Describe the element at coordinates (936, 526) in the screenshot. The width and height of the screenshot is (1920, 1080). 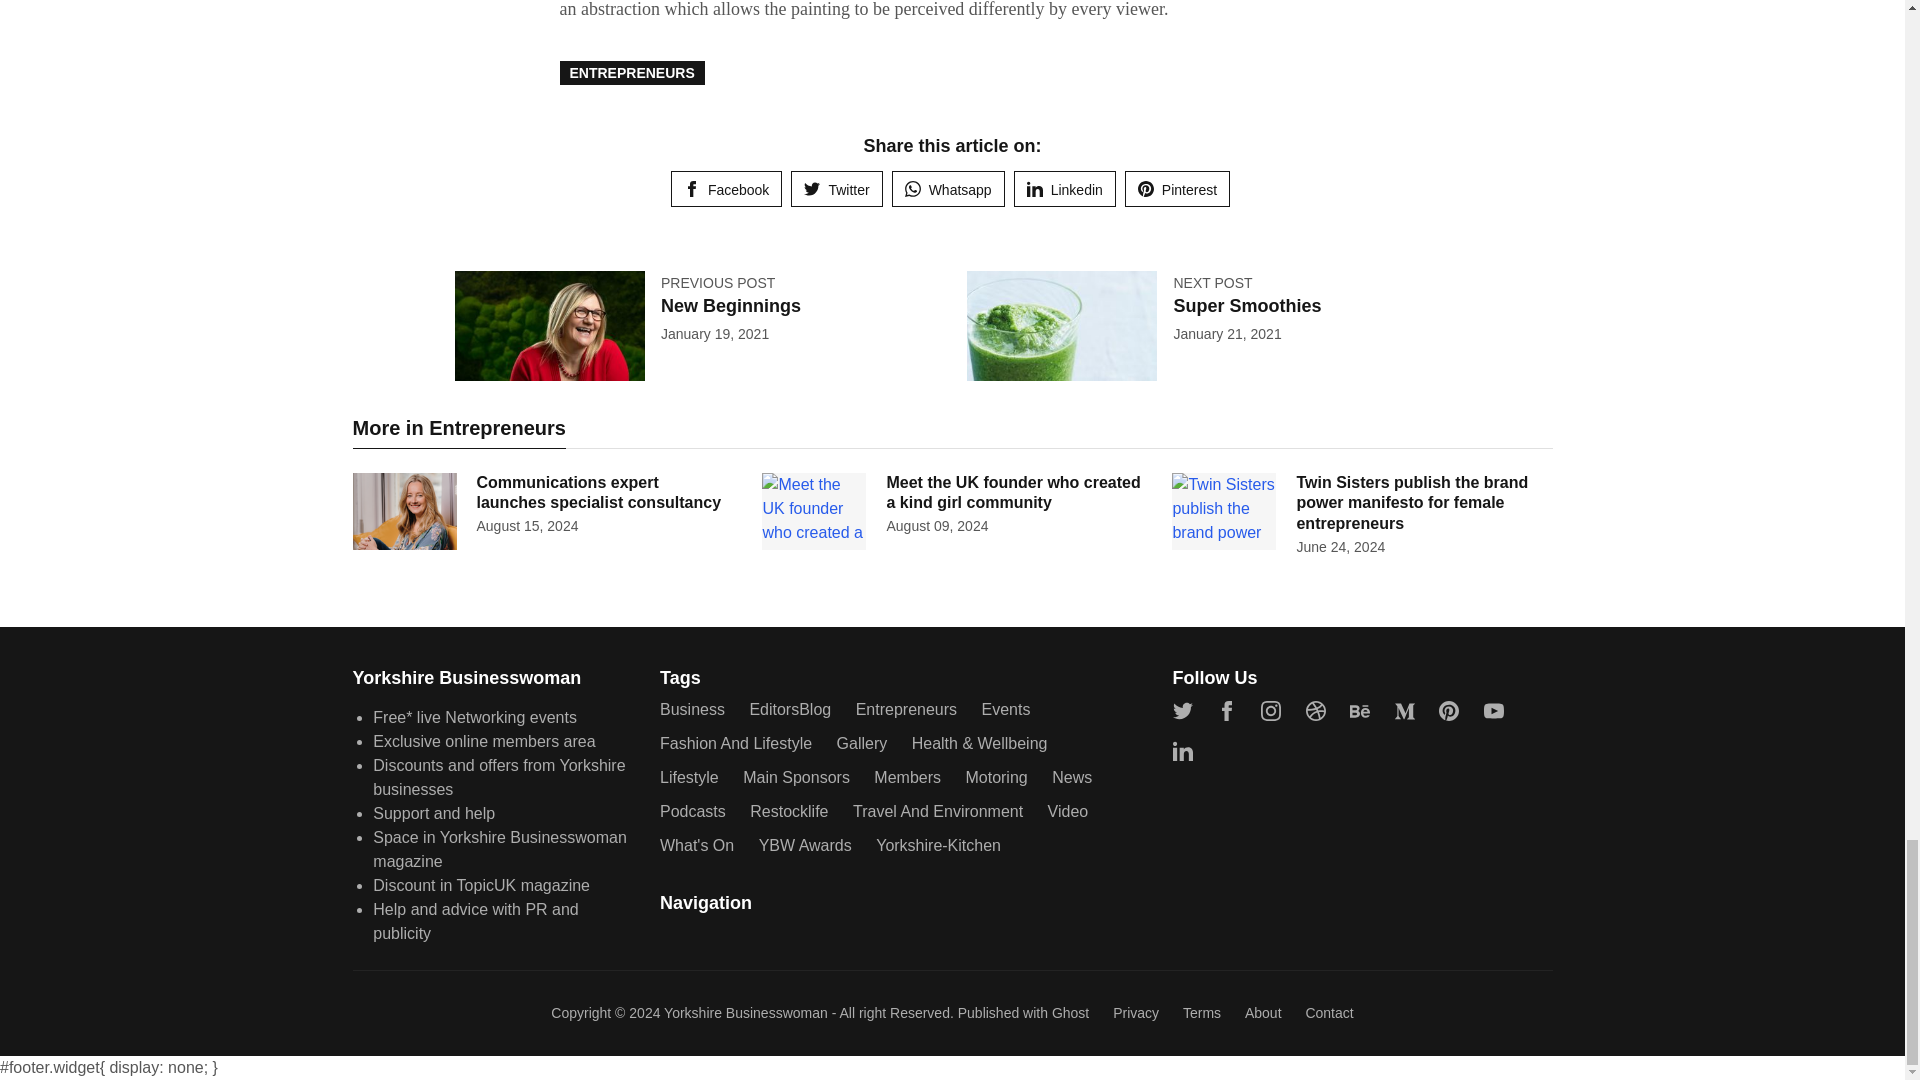
I see `09 August, 2024` at that location.